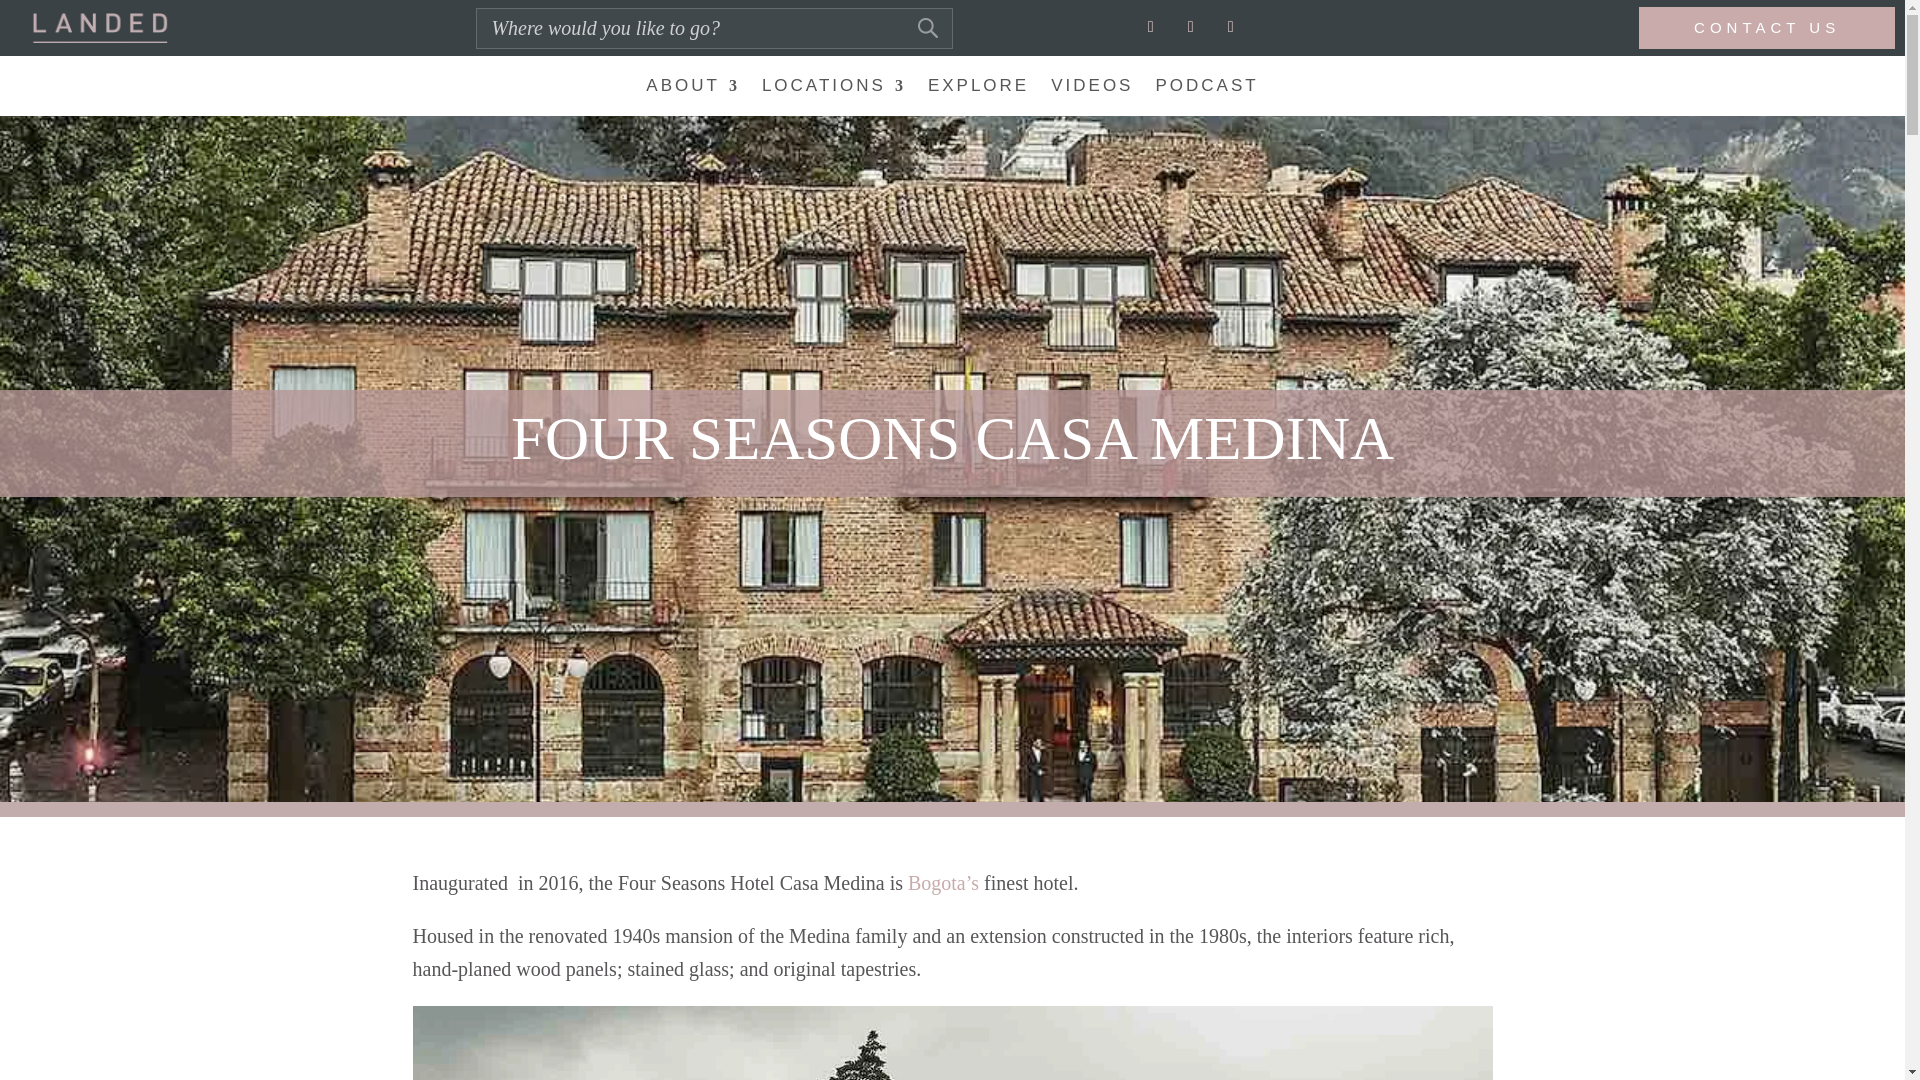 The width and height of the screenshot is (1920, 1080). Describe the element at coordinates (1230, 26) in the screenshot. I see `Follow on Spotify` at that location.